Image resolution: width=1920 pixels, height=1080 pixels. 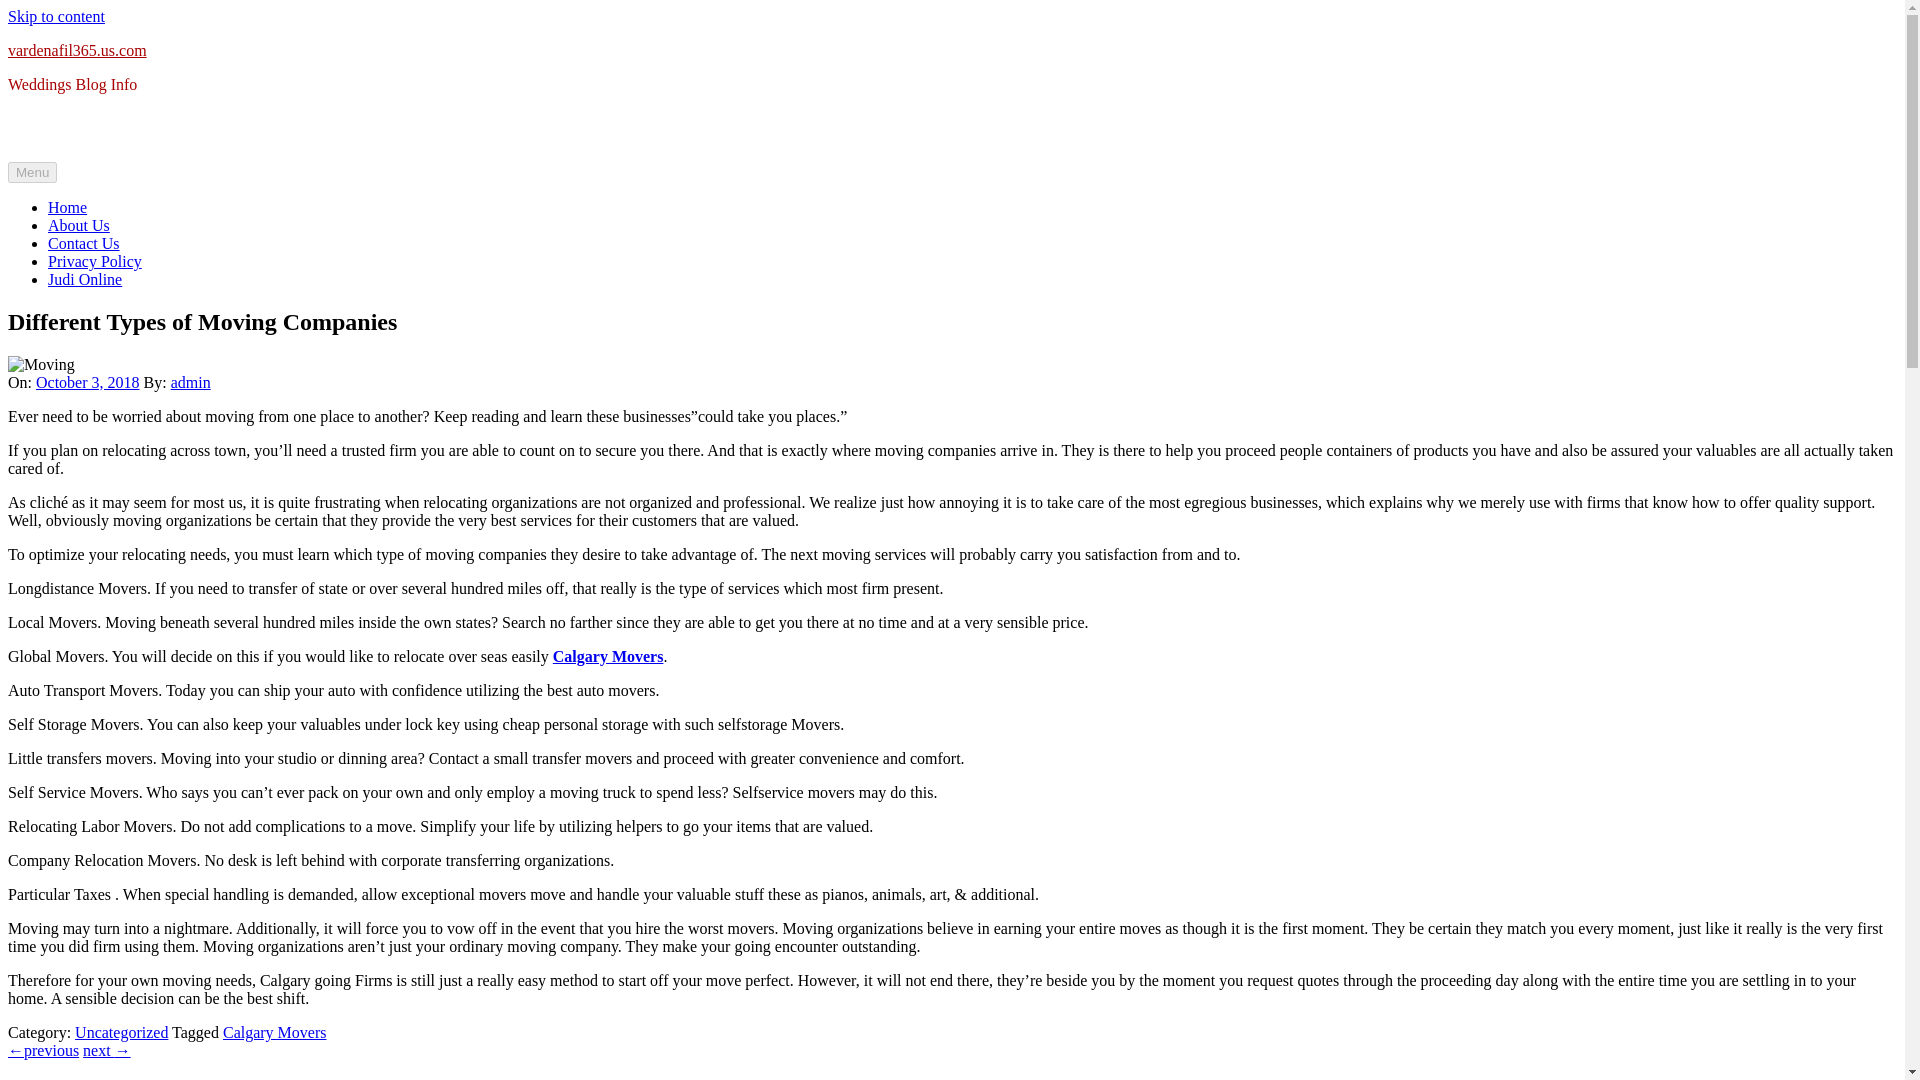 What do you see at coordinates (32, 172) in the screenshot?
I see `Menu` at bounding box center [32, 172].